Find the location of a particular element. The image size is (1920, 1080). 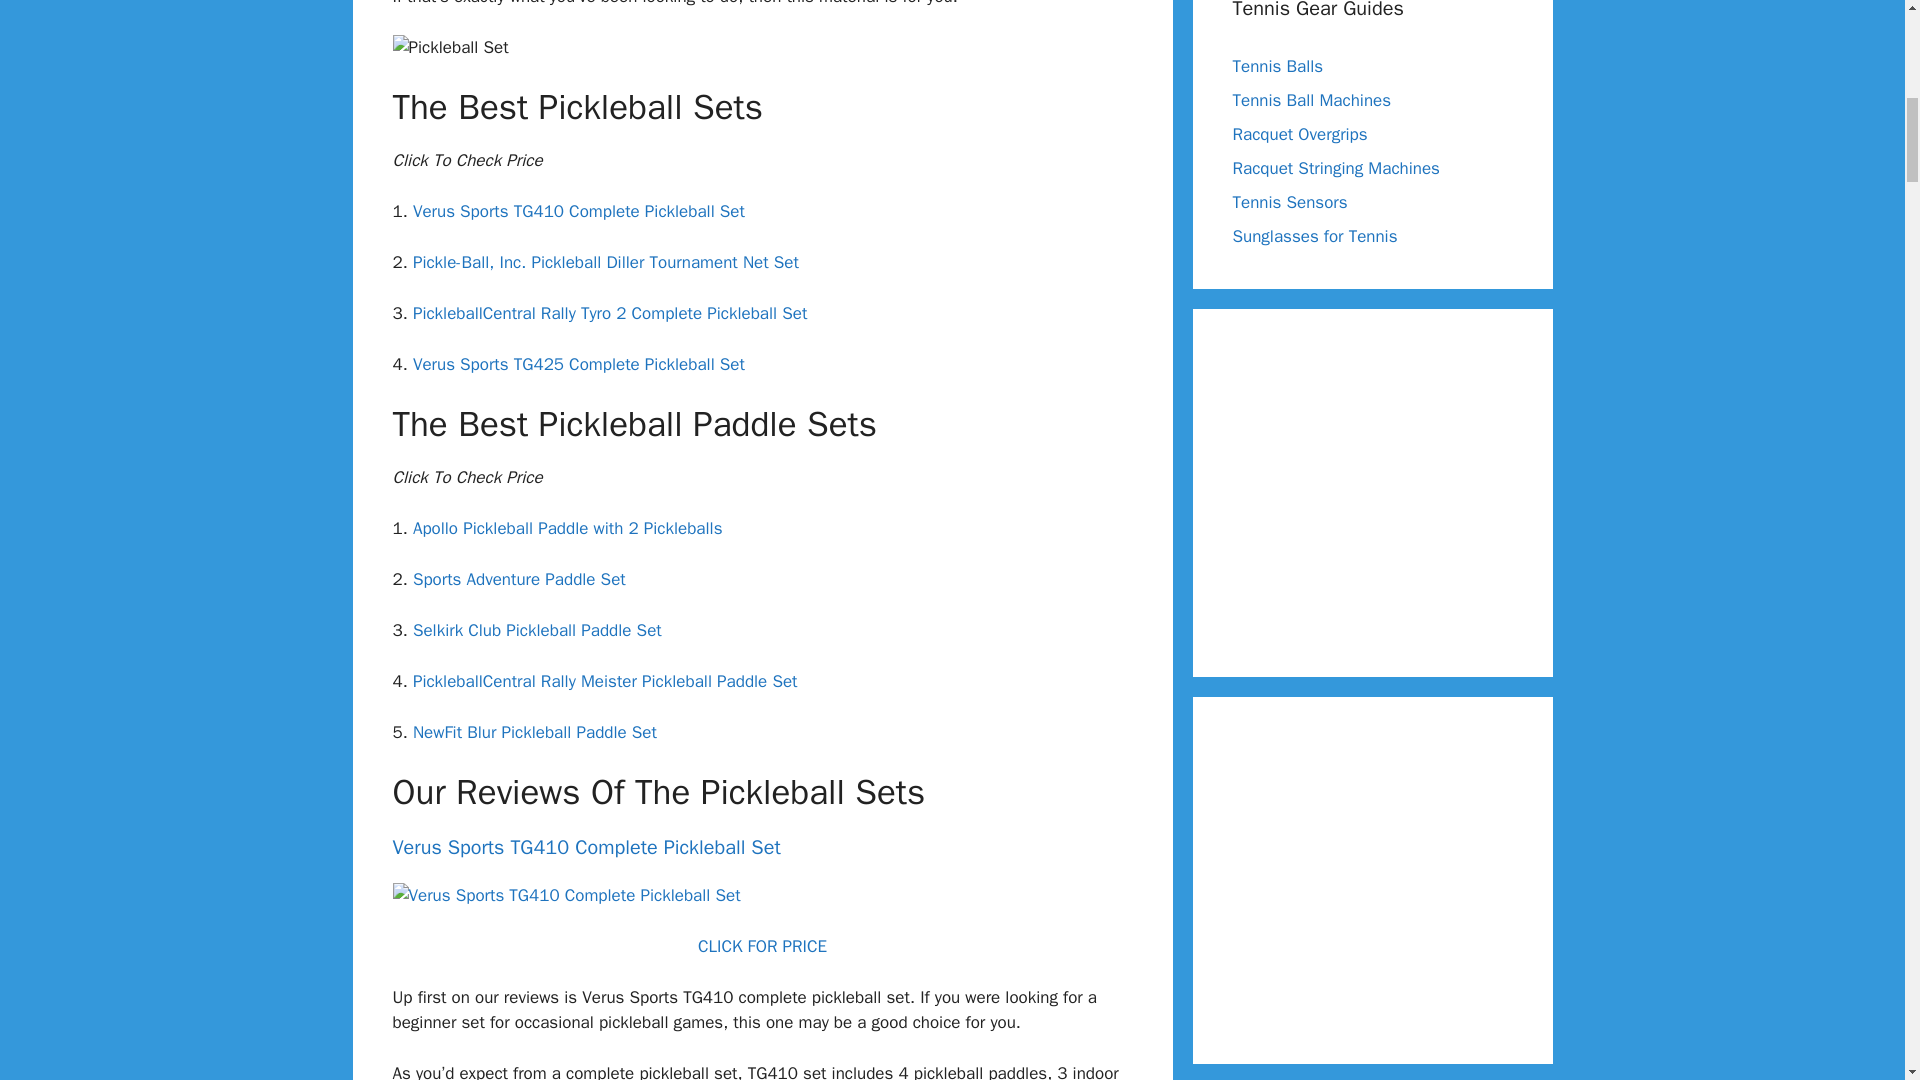

Verus Sports TG410 Complete Pickleball Set is located at coordinates (585, 846).